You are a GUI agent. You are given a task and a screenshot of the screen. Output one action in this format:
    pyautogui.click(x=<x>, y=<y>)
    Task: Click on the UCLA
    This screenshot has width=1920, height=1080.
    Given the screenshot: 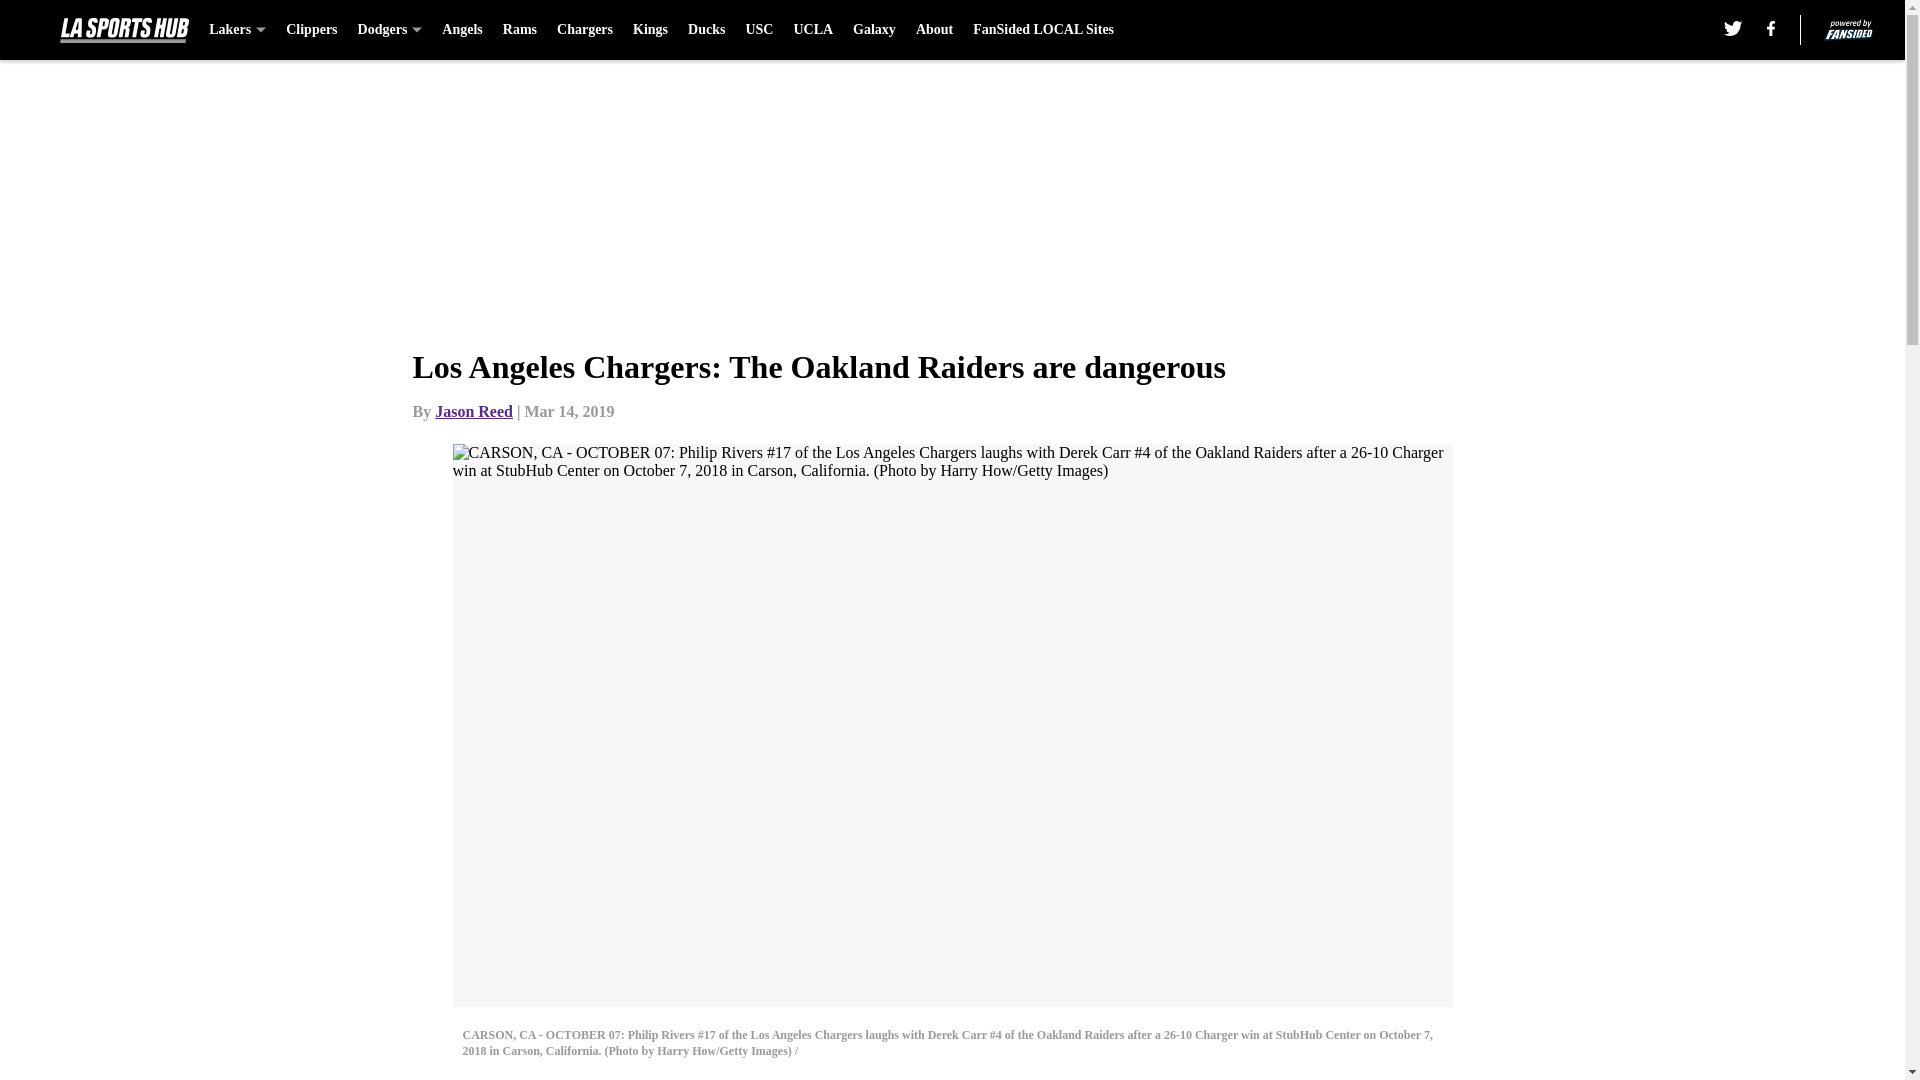 What is the action you would take?
    pyautogui.click(x=812, y=30)
    